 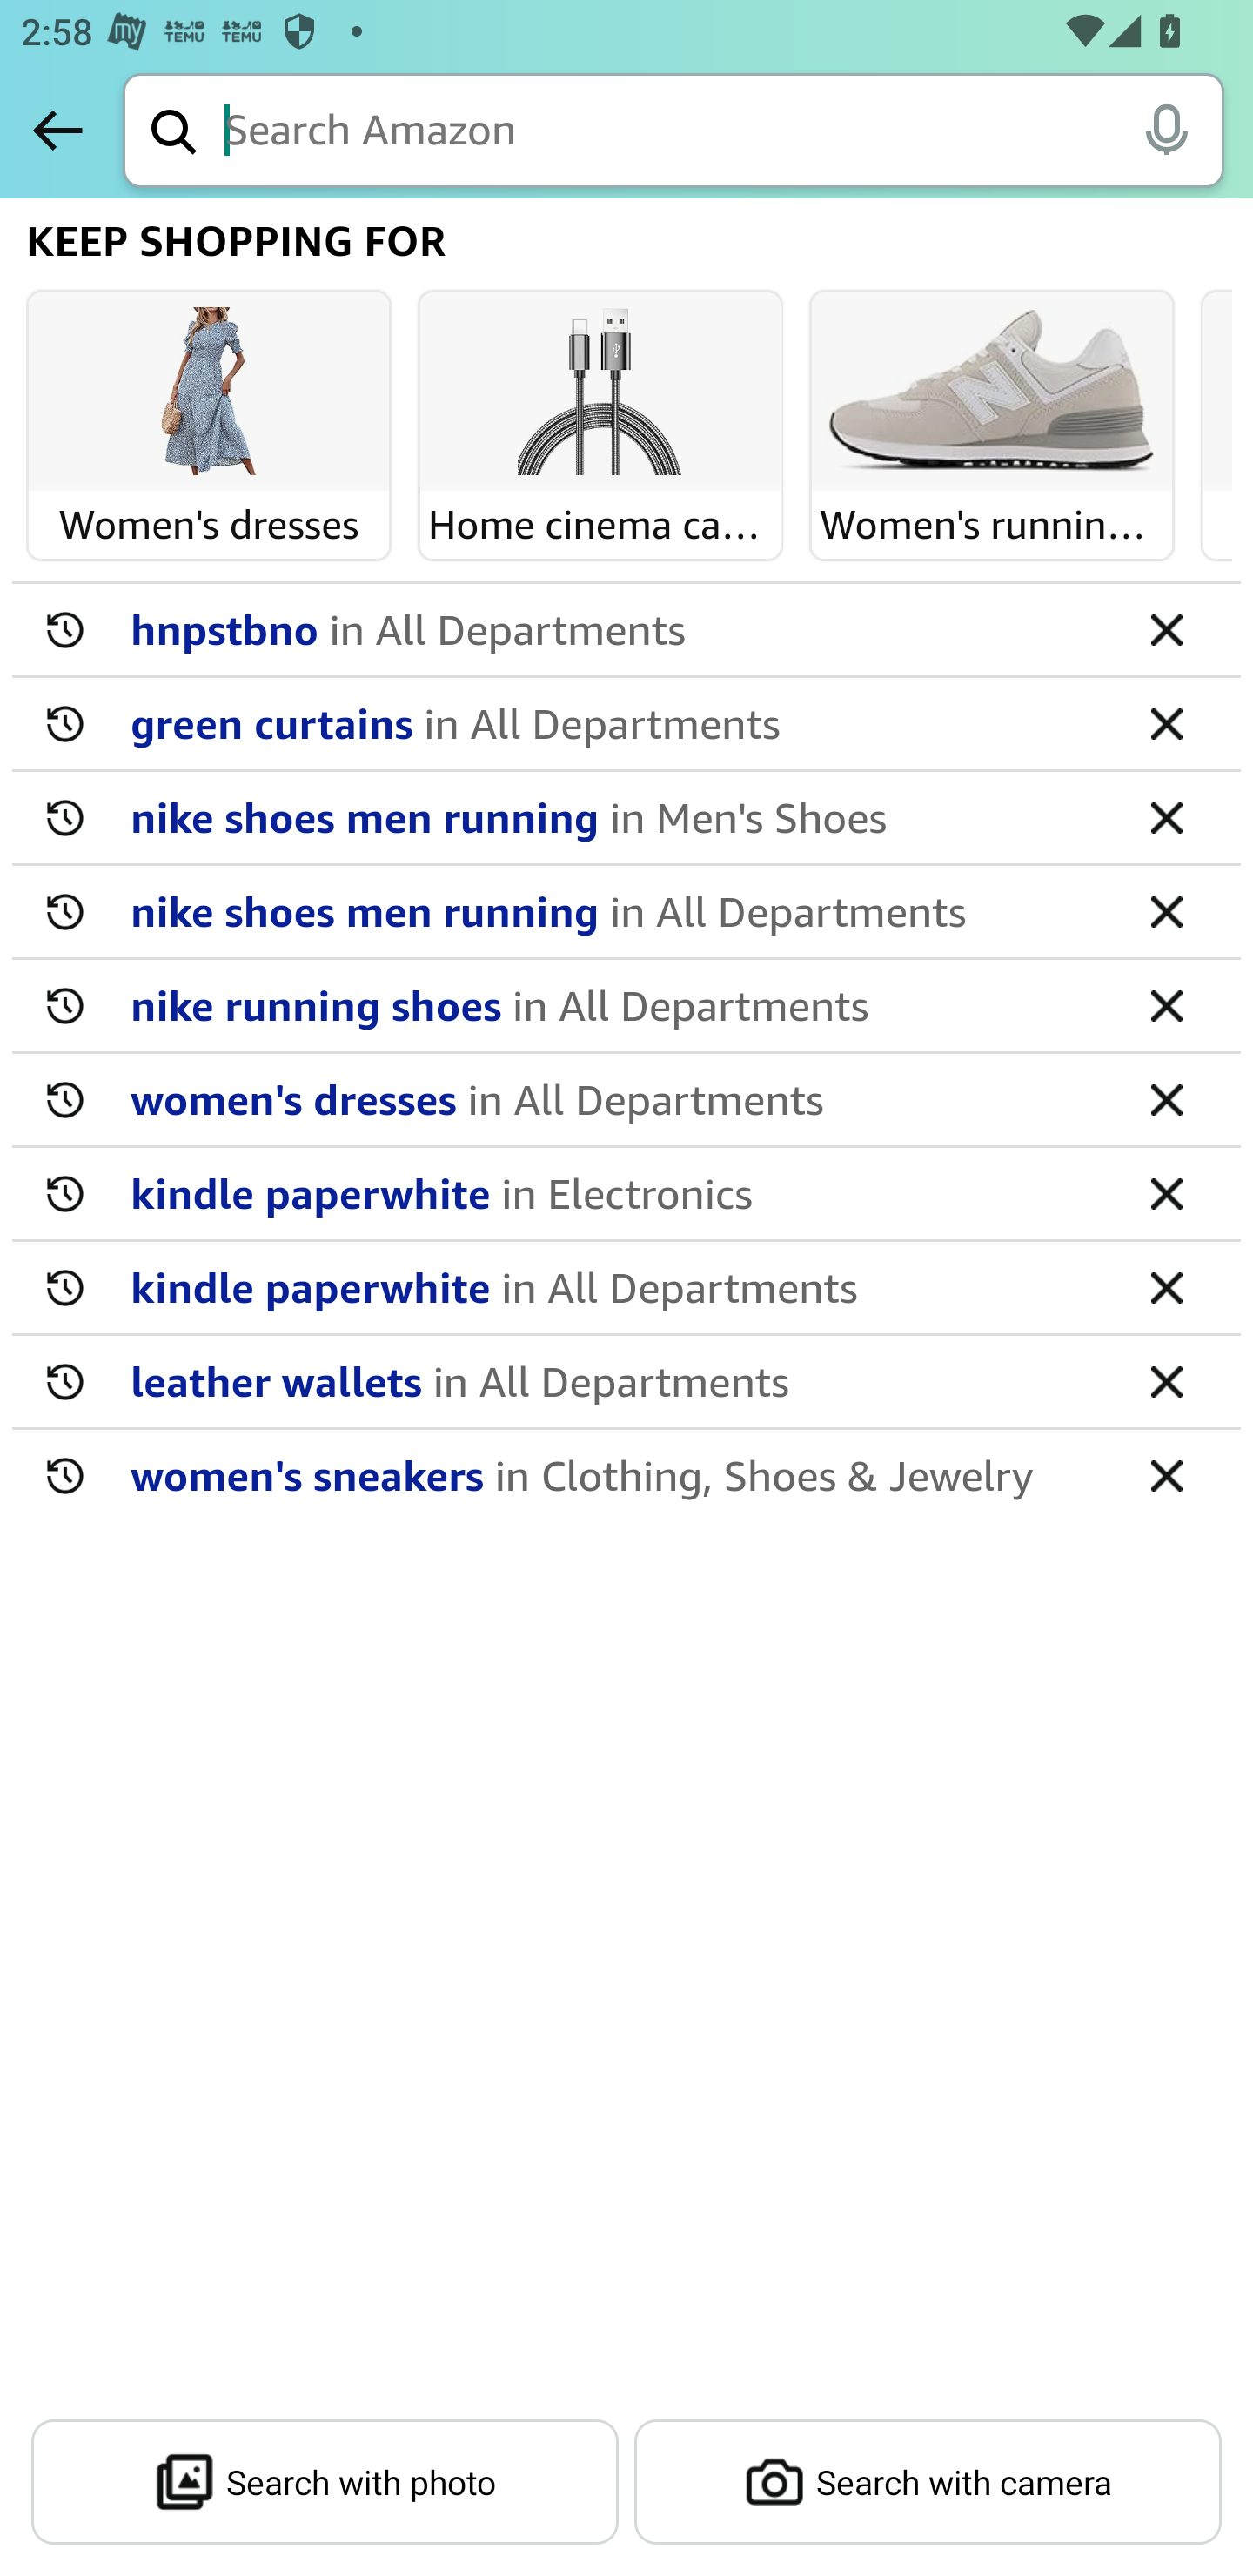 What do you see at coordinates (615, 1380) in the screenshot?
I see `leather wallets` at bounding box center [615, 1380].